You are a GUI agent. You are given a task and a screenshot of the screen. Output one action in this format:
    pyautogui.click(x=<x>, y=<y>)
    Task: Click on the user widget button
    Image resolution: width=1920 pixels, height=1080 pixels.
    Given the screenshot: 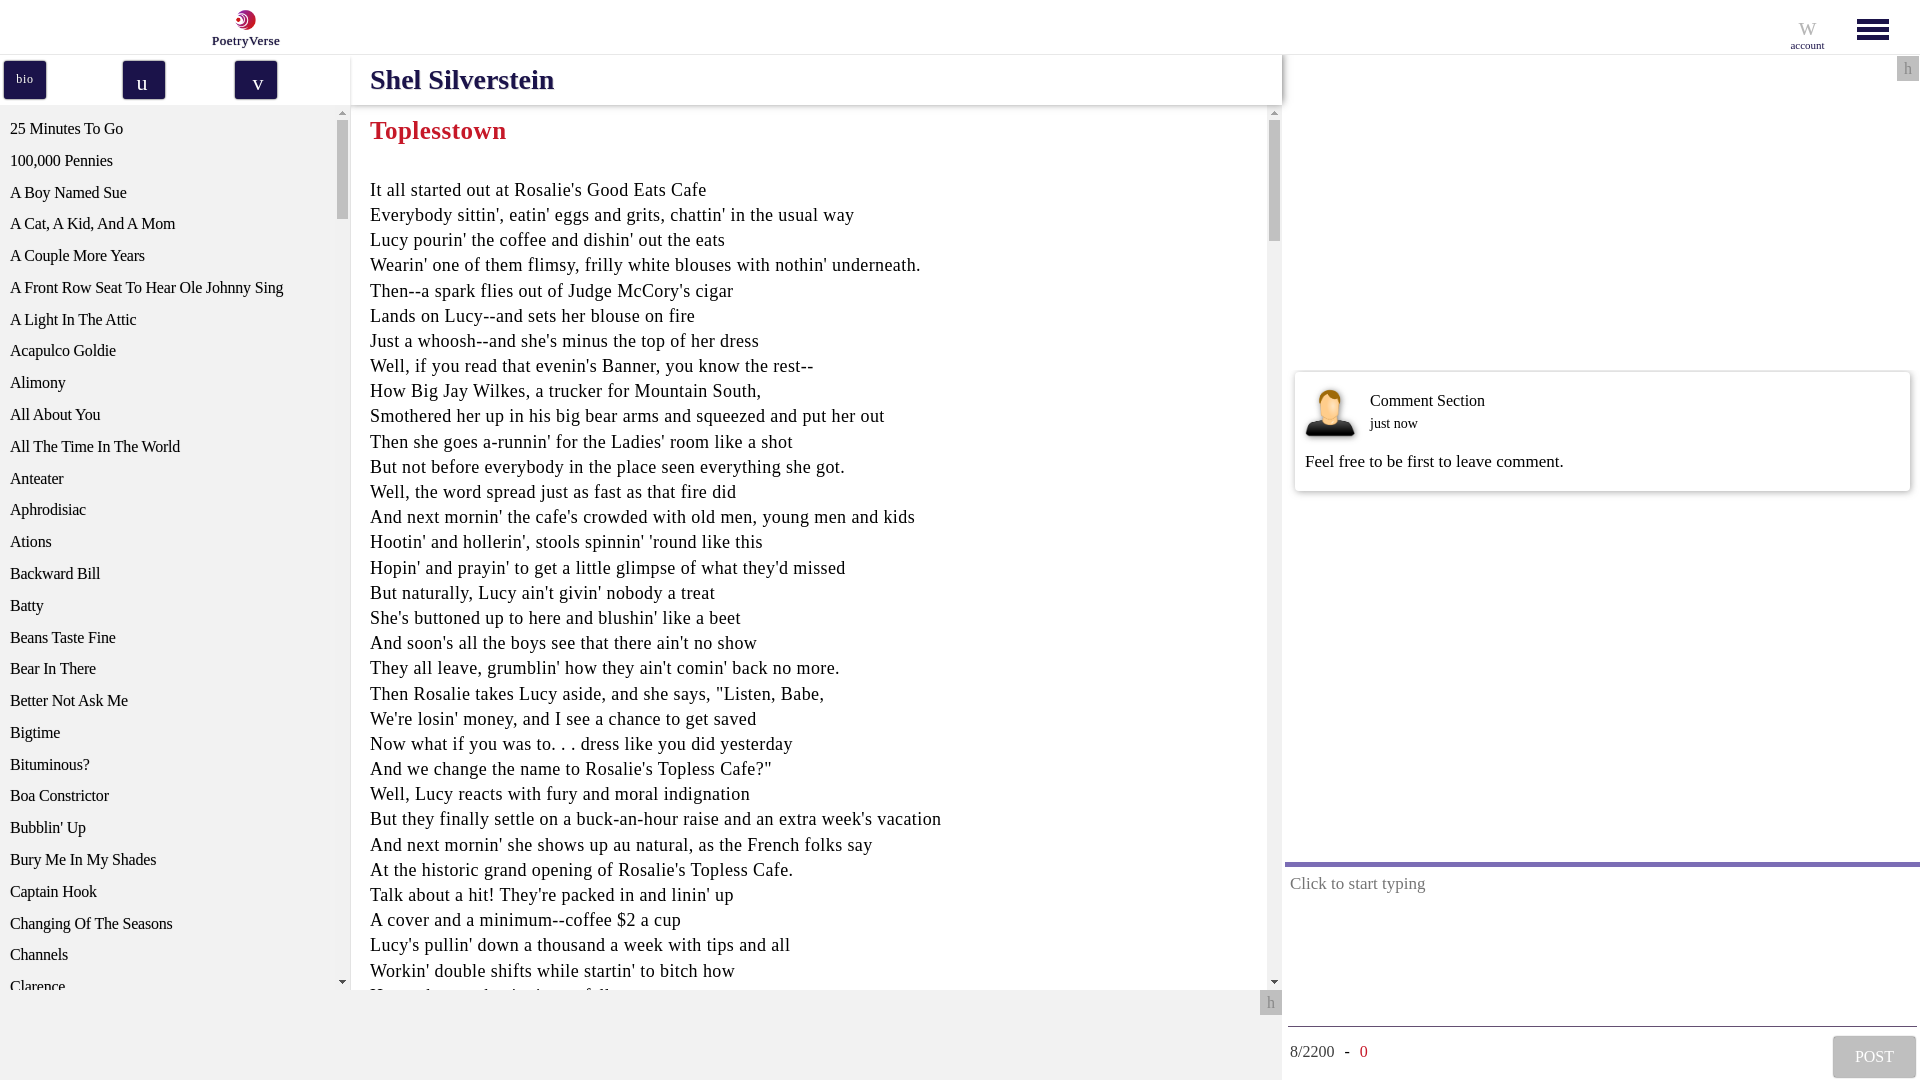 What is the action you would take?
    pyautogui.click(x=1807, y=27)
    